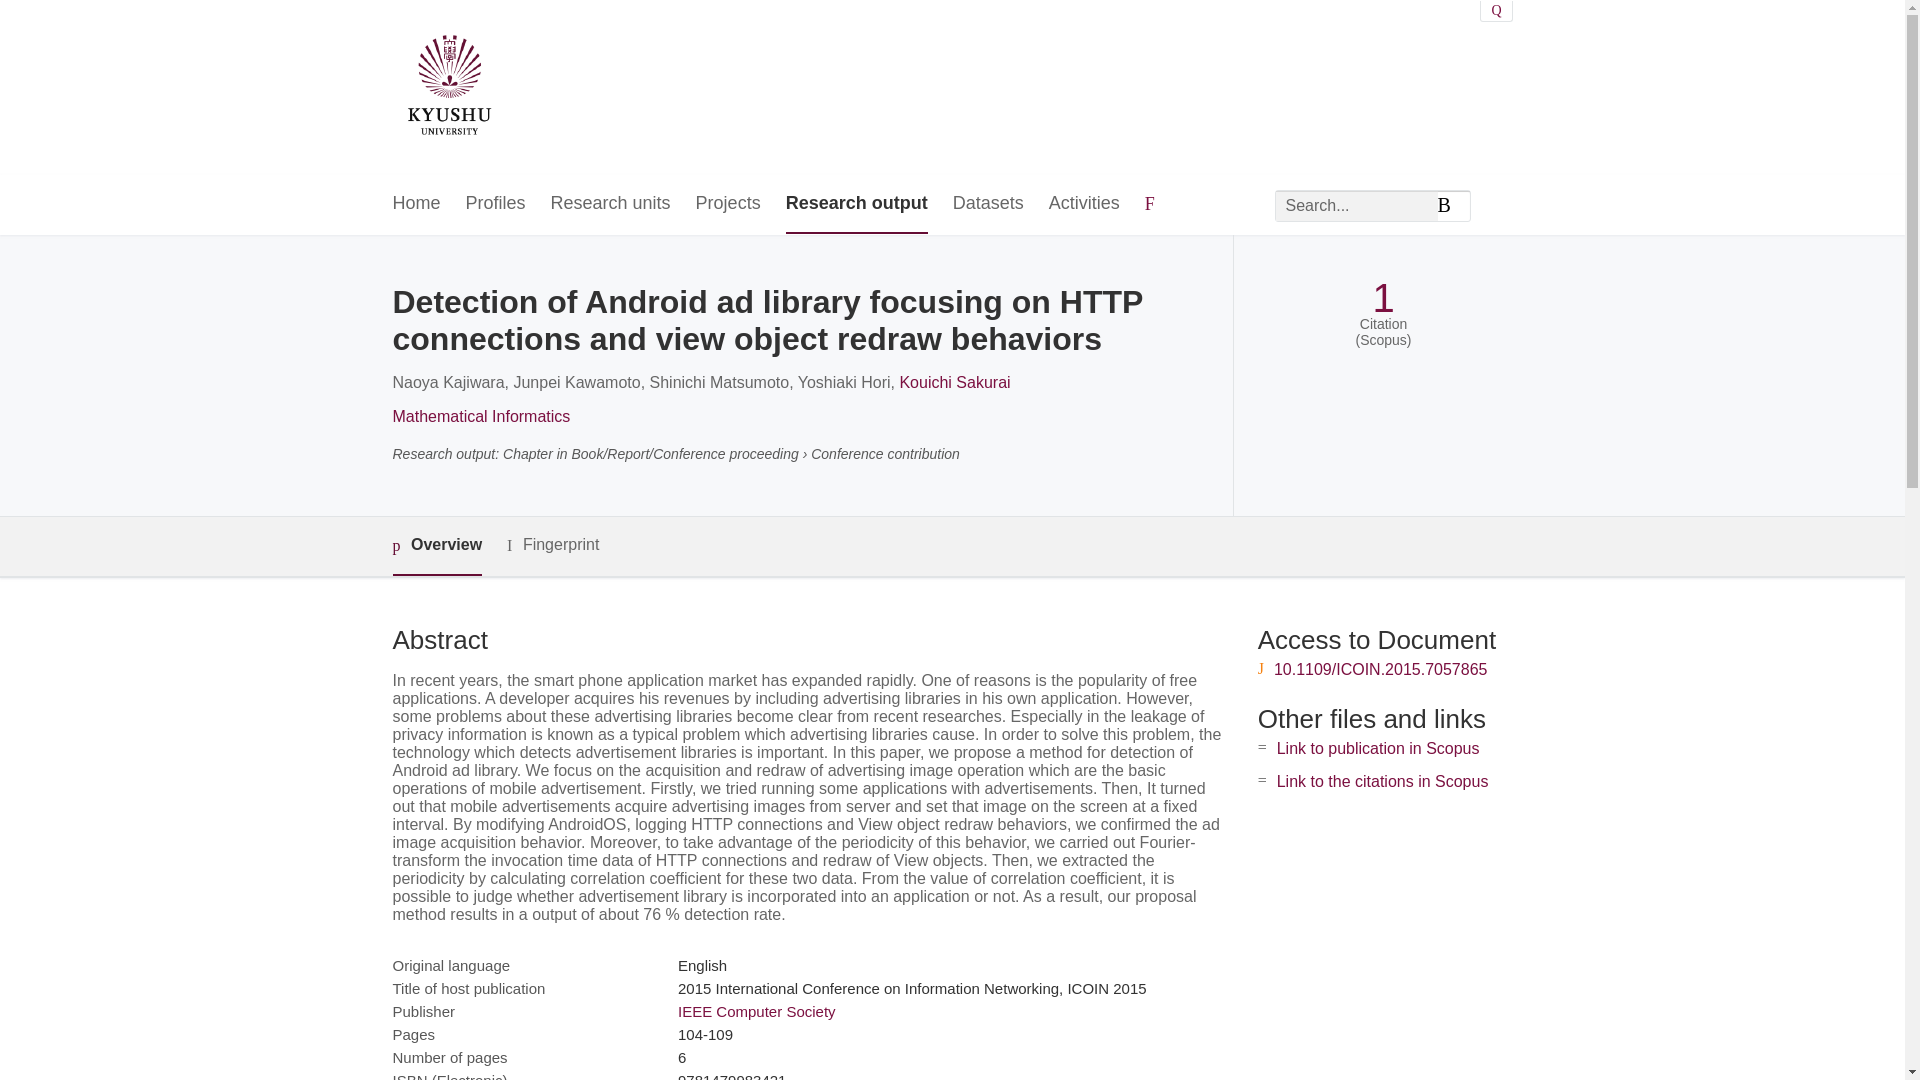 Image resolution: width=1920 pixels, height=1080 pixels. I want to click on Mathematical Informatics, so click(480, 416).